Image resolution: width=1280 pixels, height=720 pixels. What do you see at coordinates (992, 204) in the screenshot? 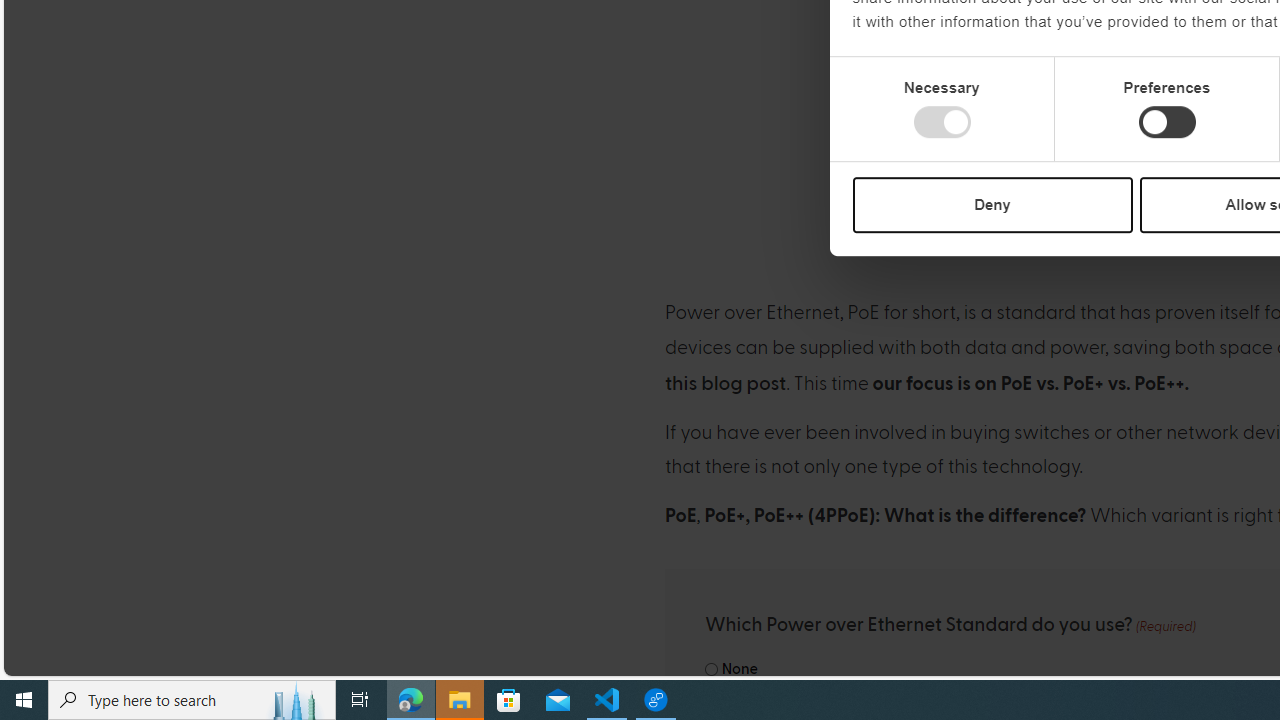
I see `Deny` at bounding box center [992, 204].